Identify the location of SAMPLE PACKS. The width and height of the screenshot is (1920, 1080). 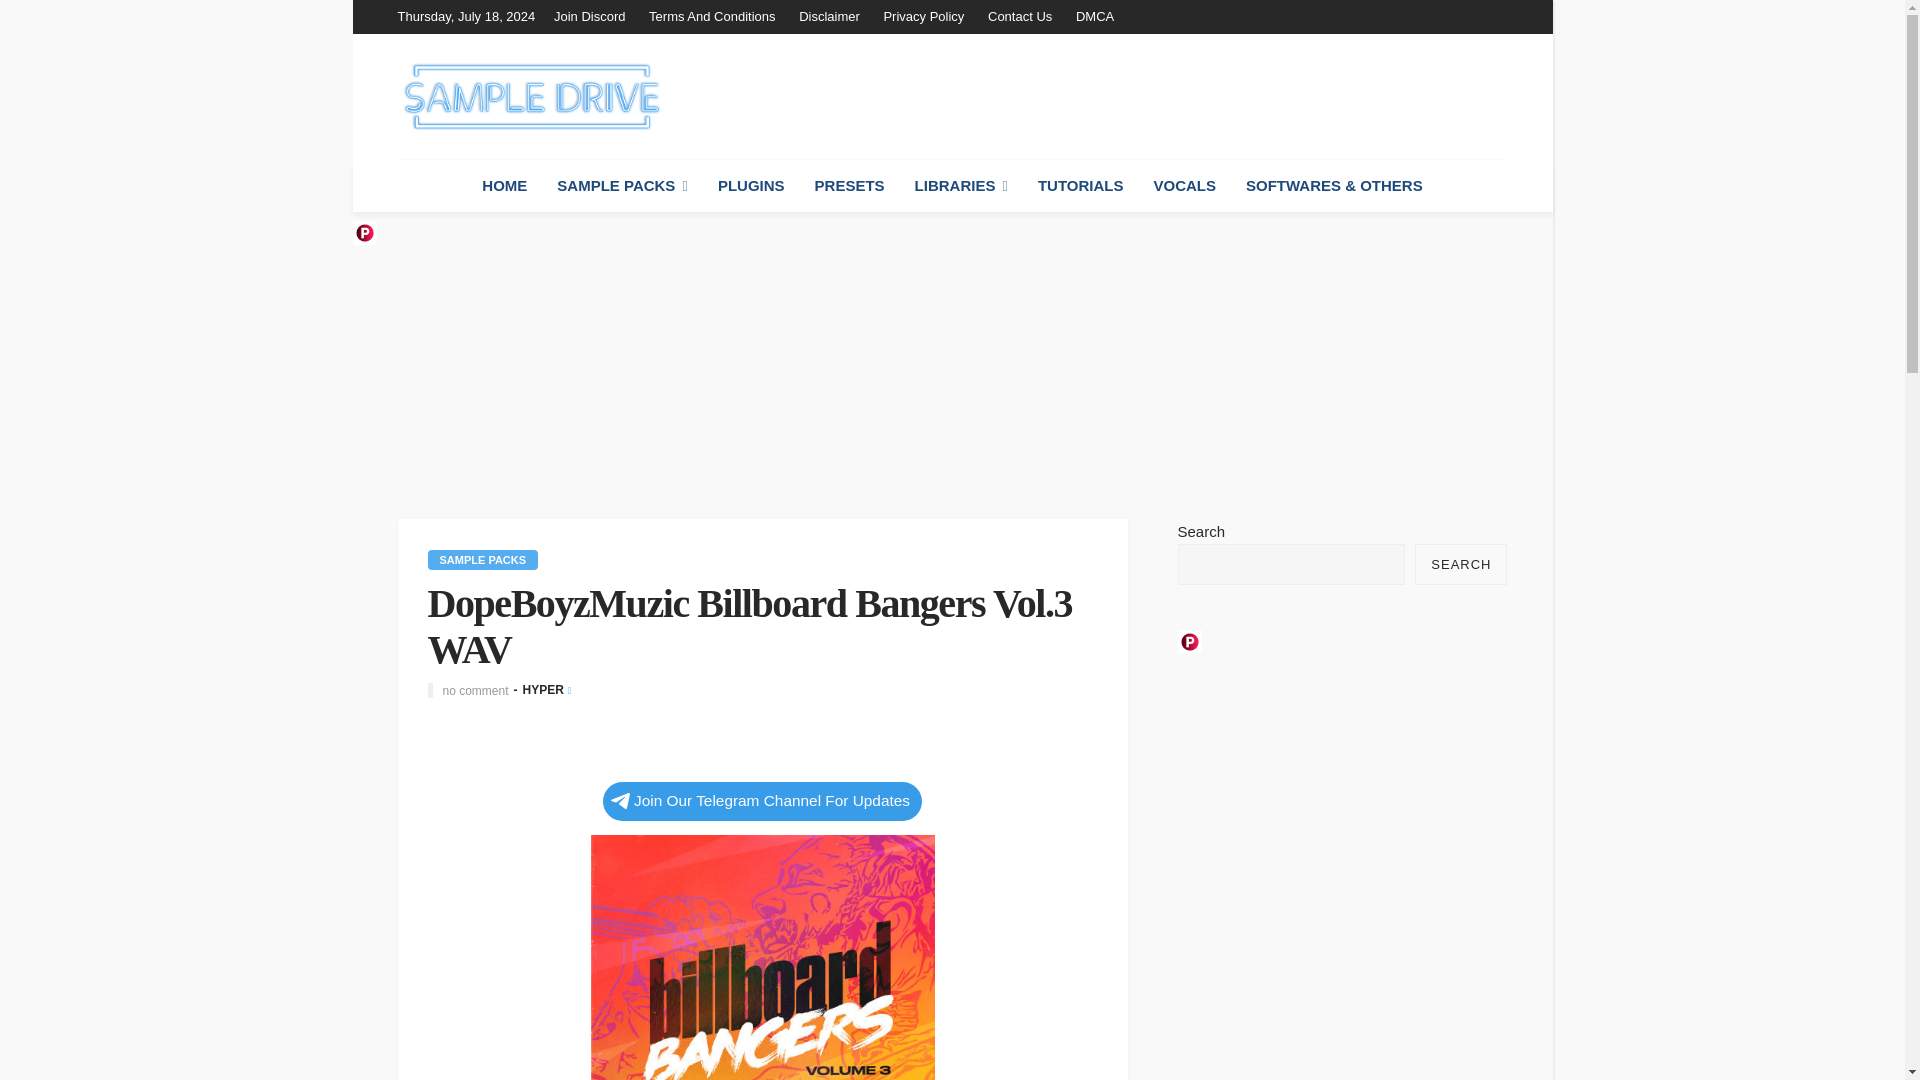
(622, 185).